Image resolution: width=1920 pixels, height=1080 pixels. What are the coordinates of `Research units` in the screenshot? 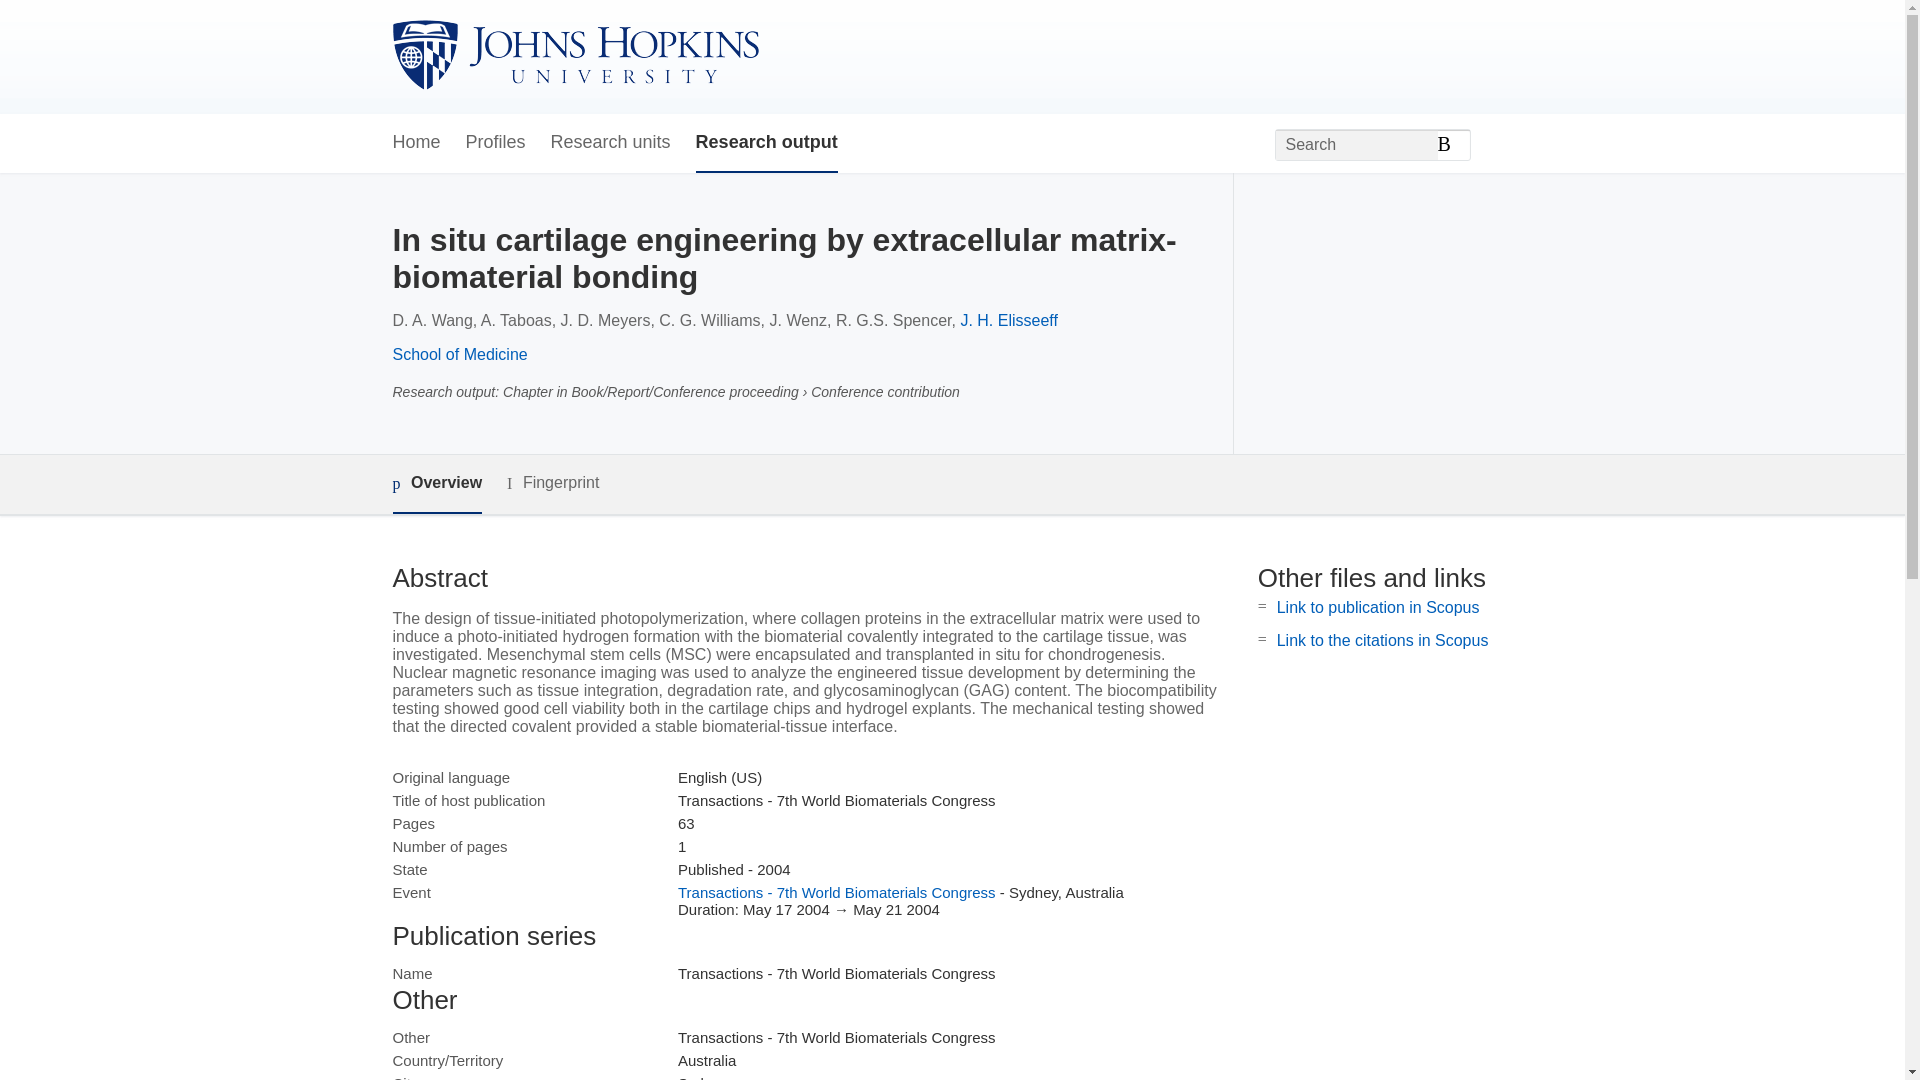 It's located at (610, 143).